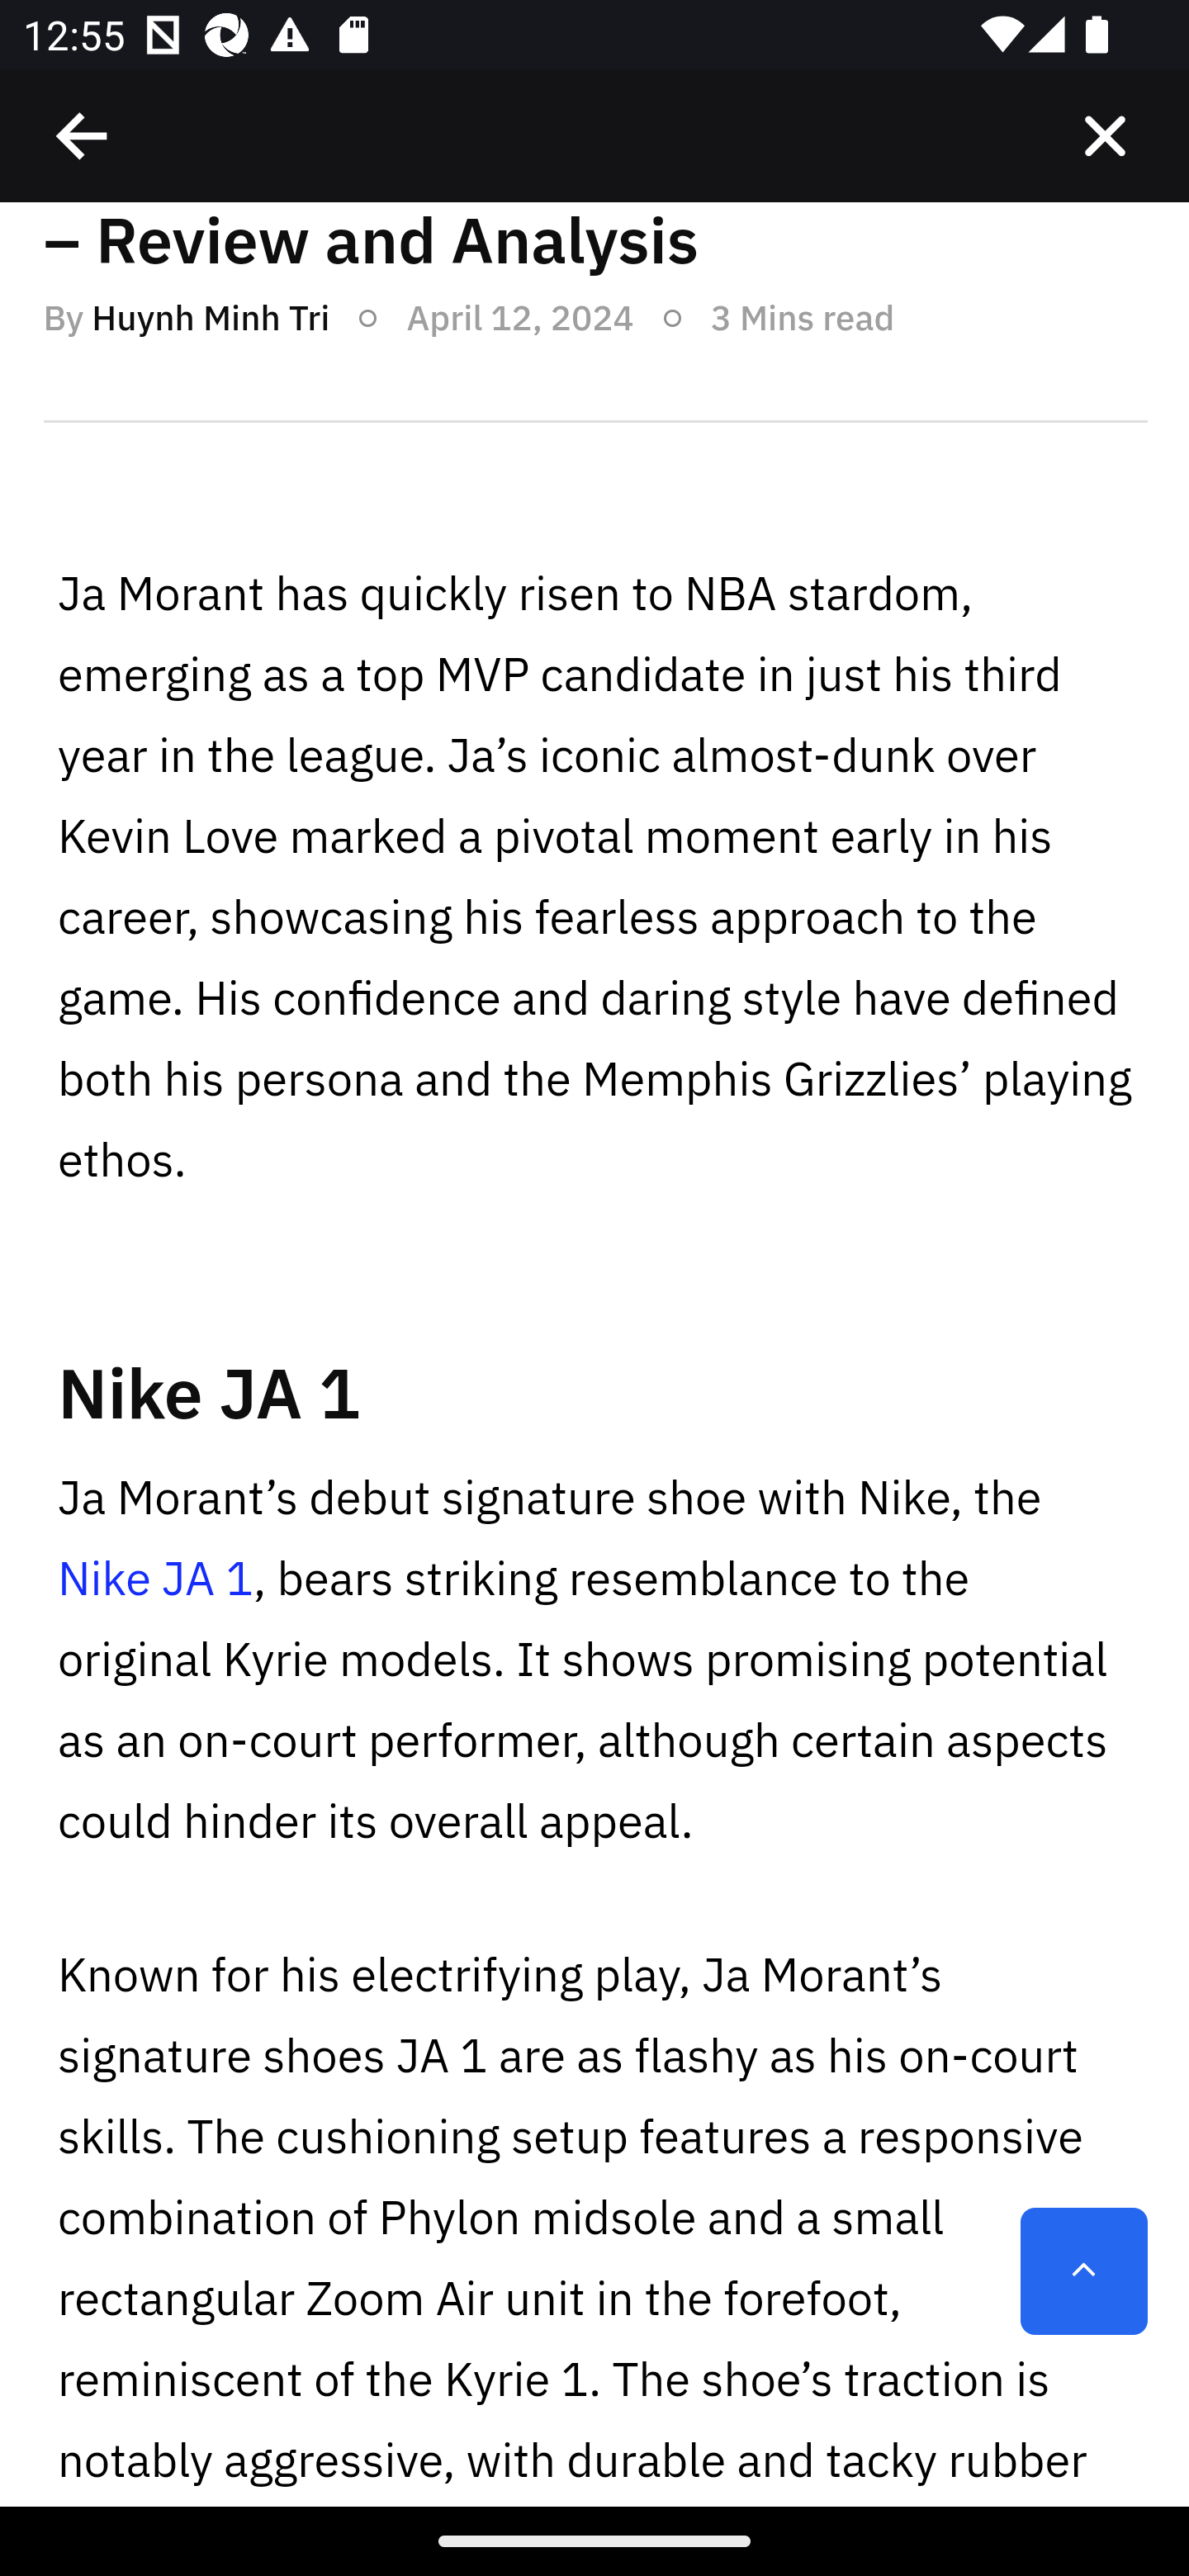 Image resolution: width=1189 pixels, height=2576 pixels. What do you see at coordinates (209, 1394) in the screenshot?
I see `Nike JA 1` at bounding box center [209, 1394].